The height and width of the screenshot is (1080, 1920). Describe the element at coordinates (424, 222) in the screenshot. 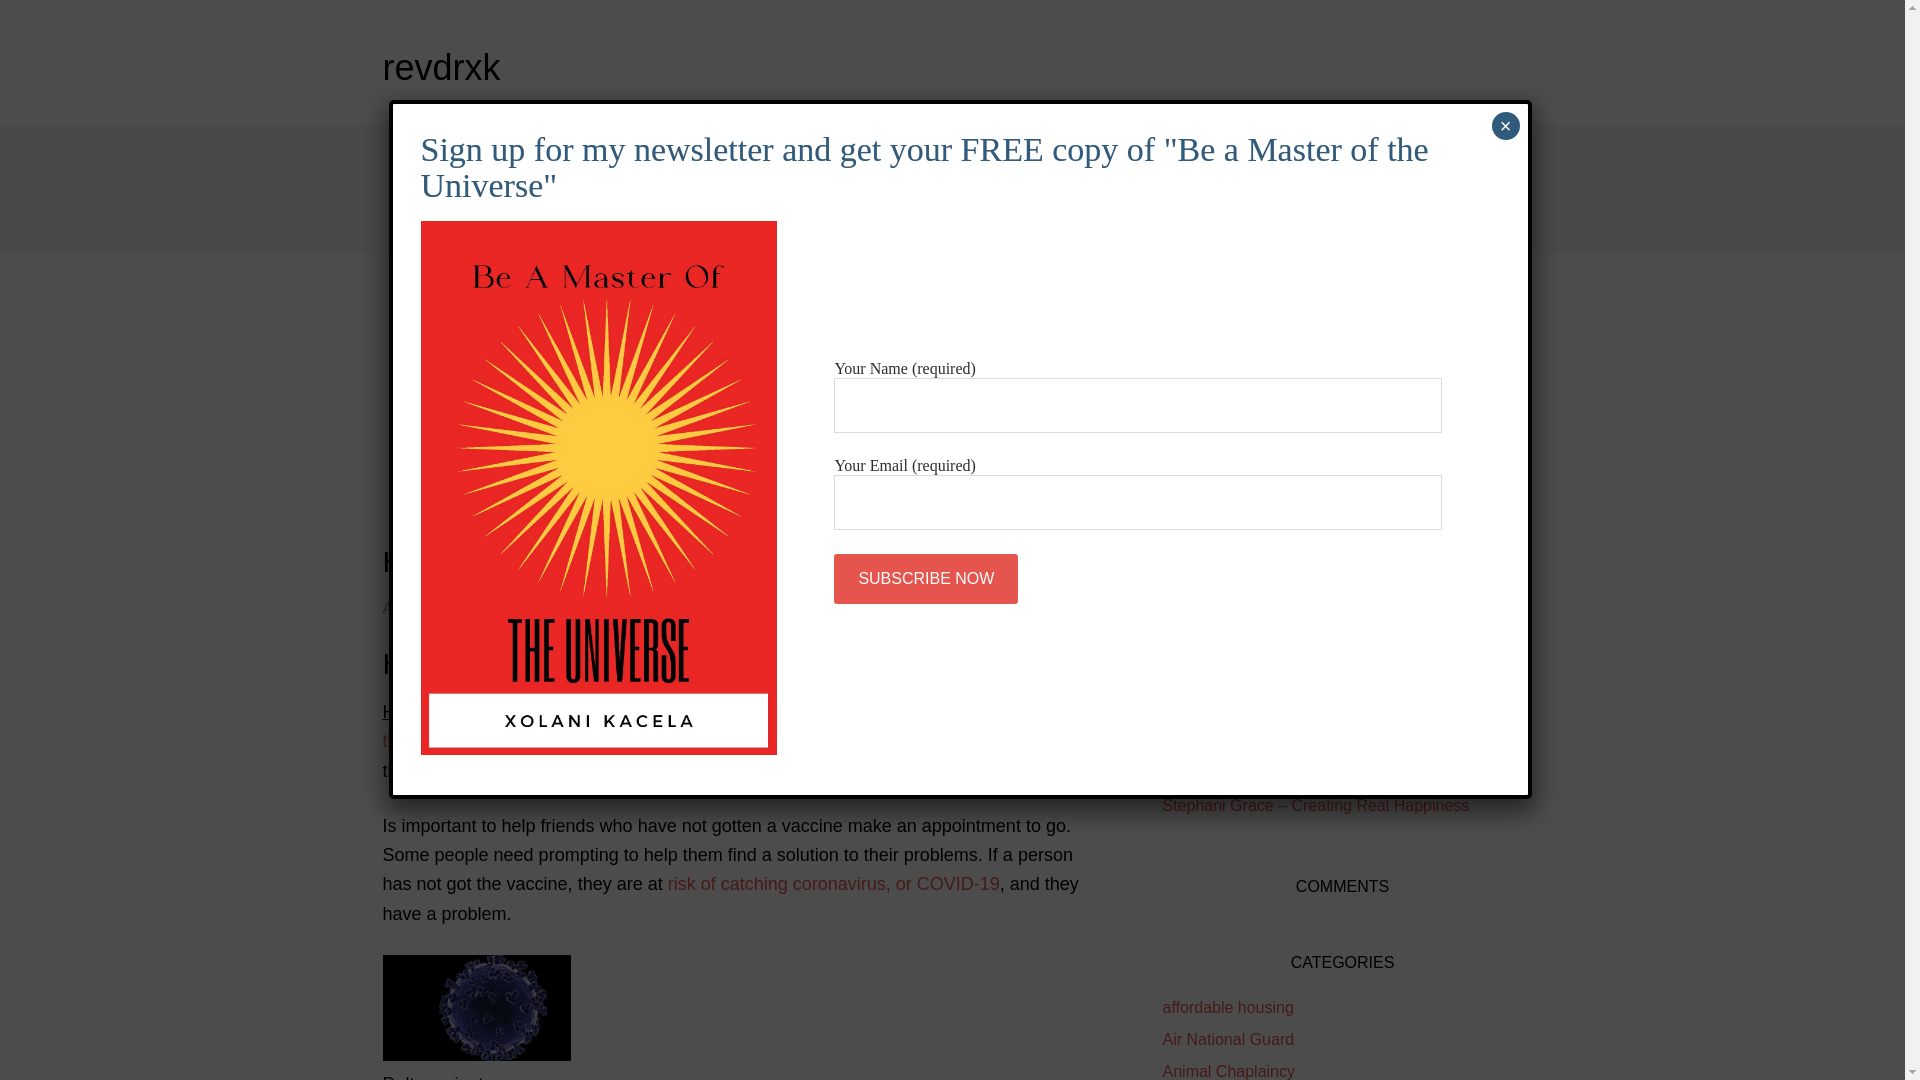

I see `FAQ` at that location.